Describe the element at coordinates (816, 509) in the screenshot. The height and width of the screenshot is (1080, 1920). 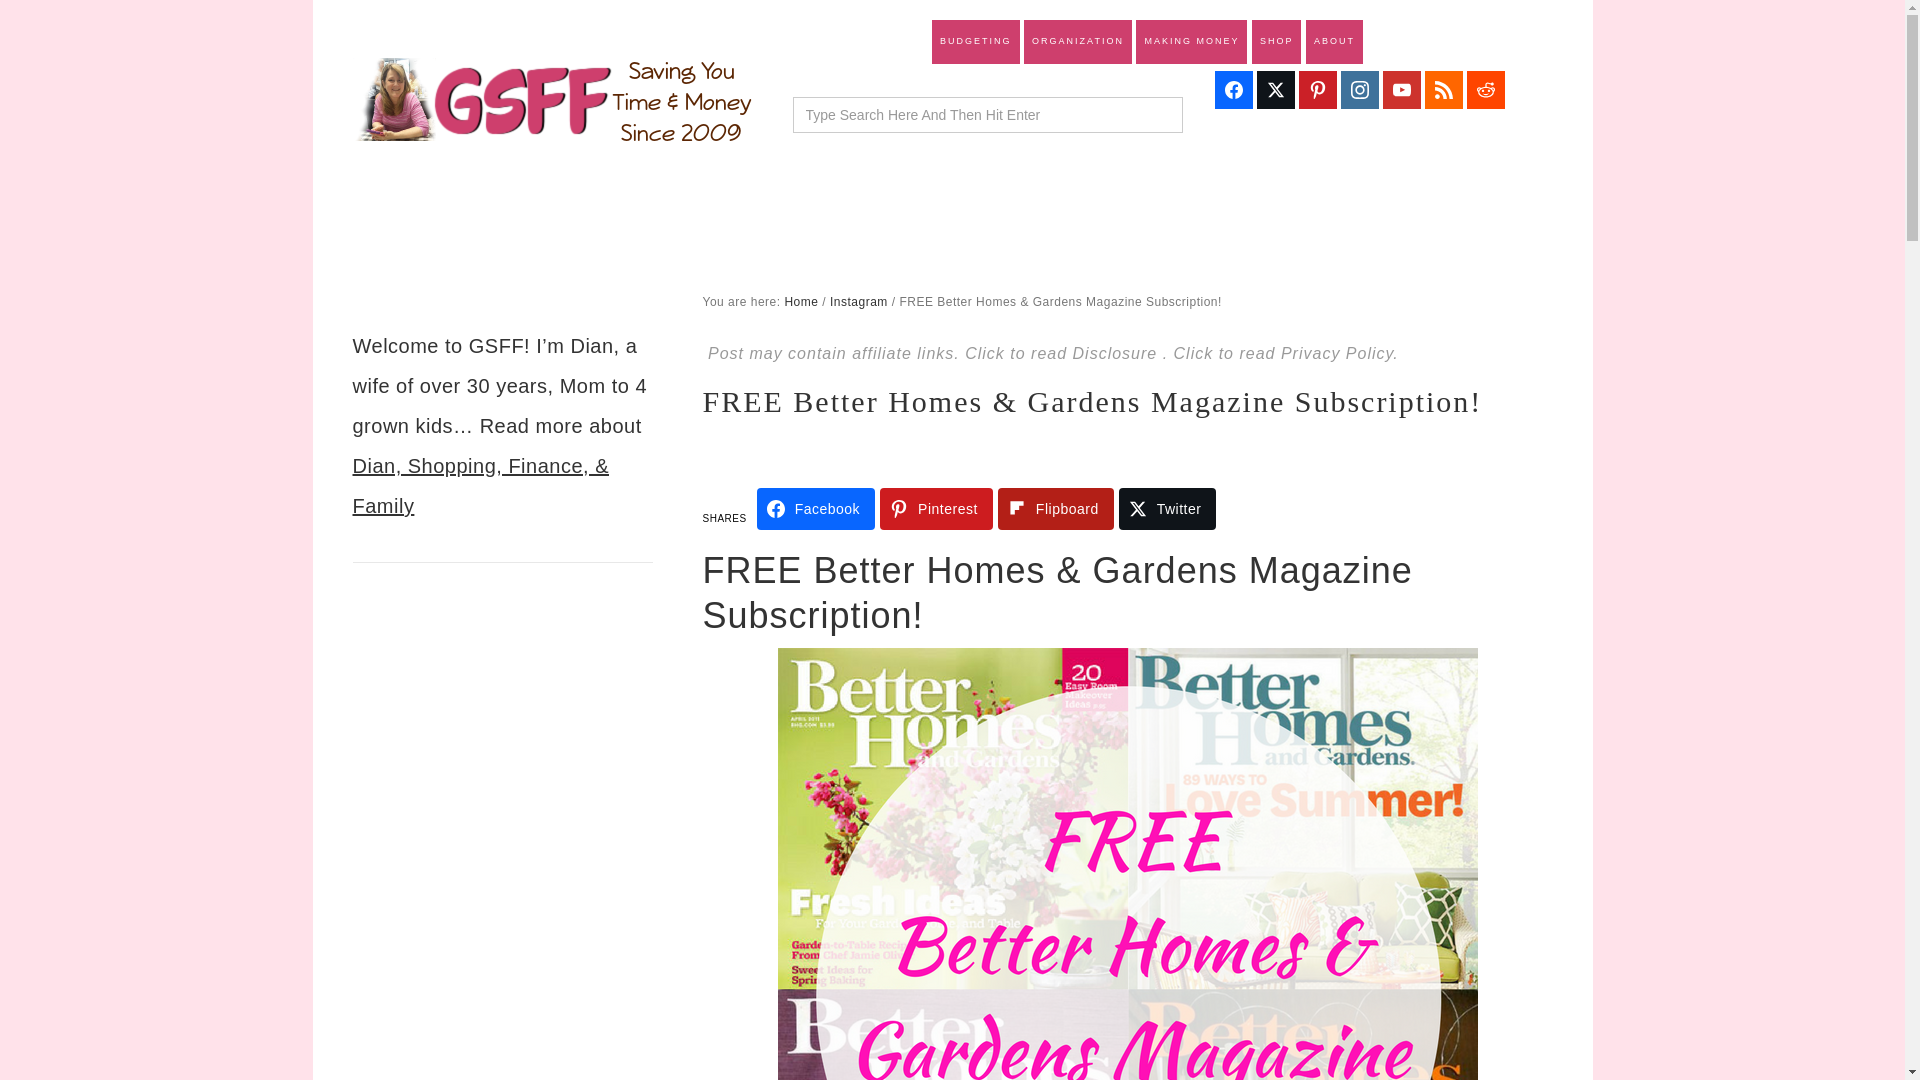
I see `Facebook` at that location.